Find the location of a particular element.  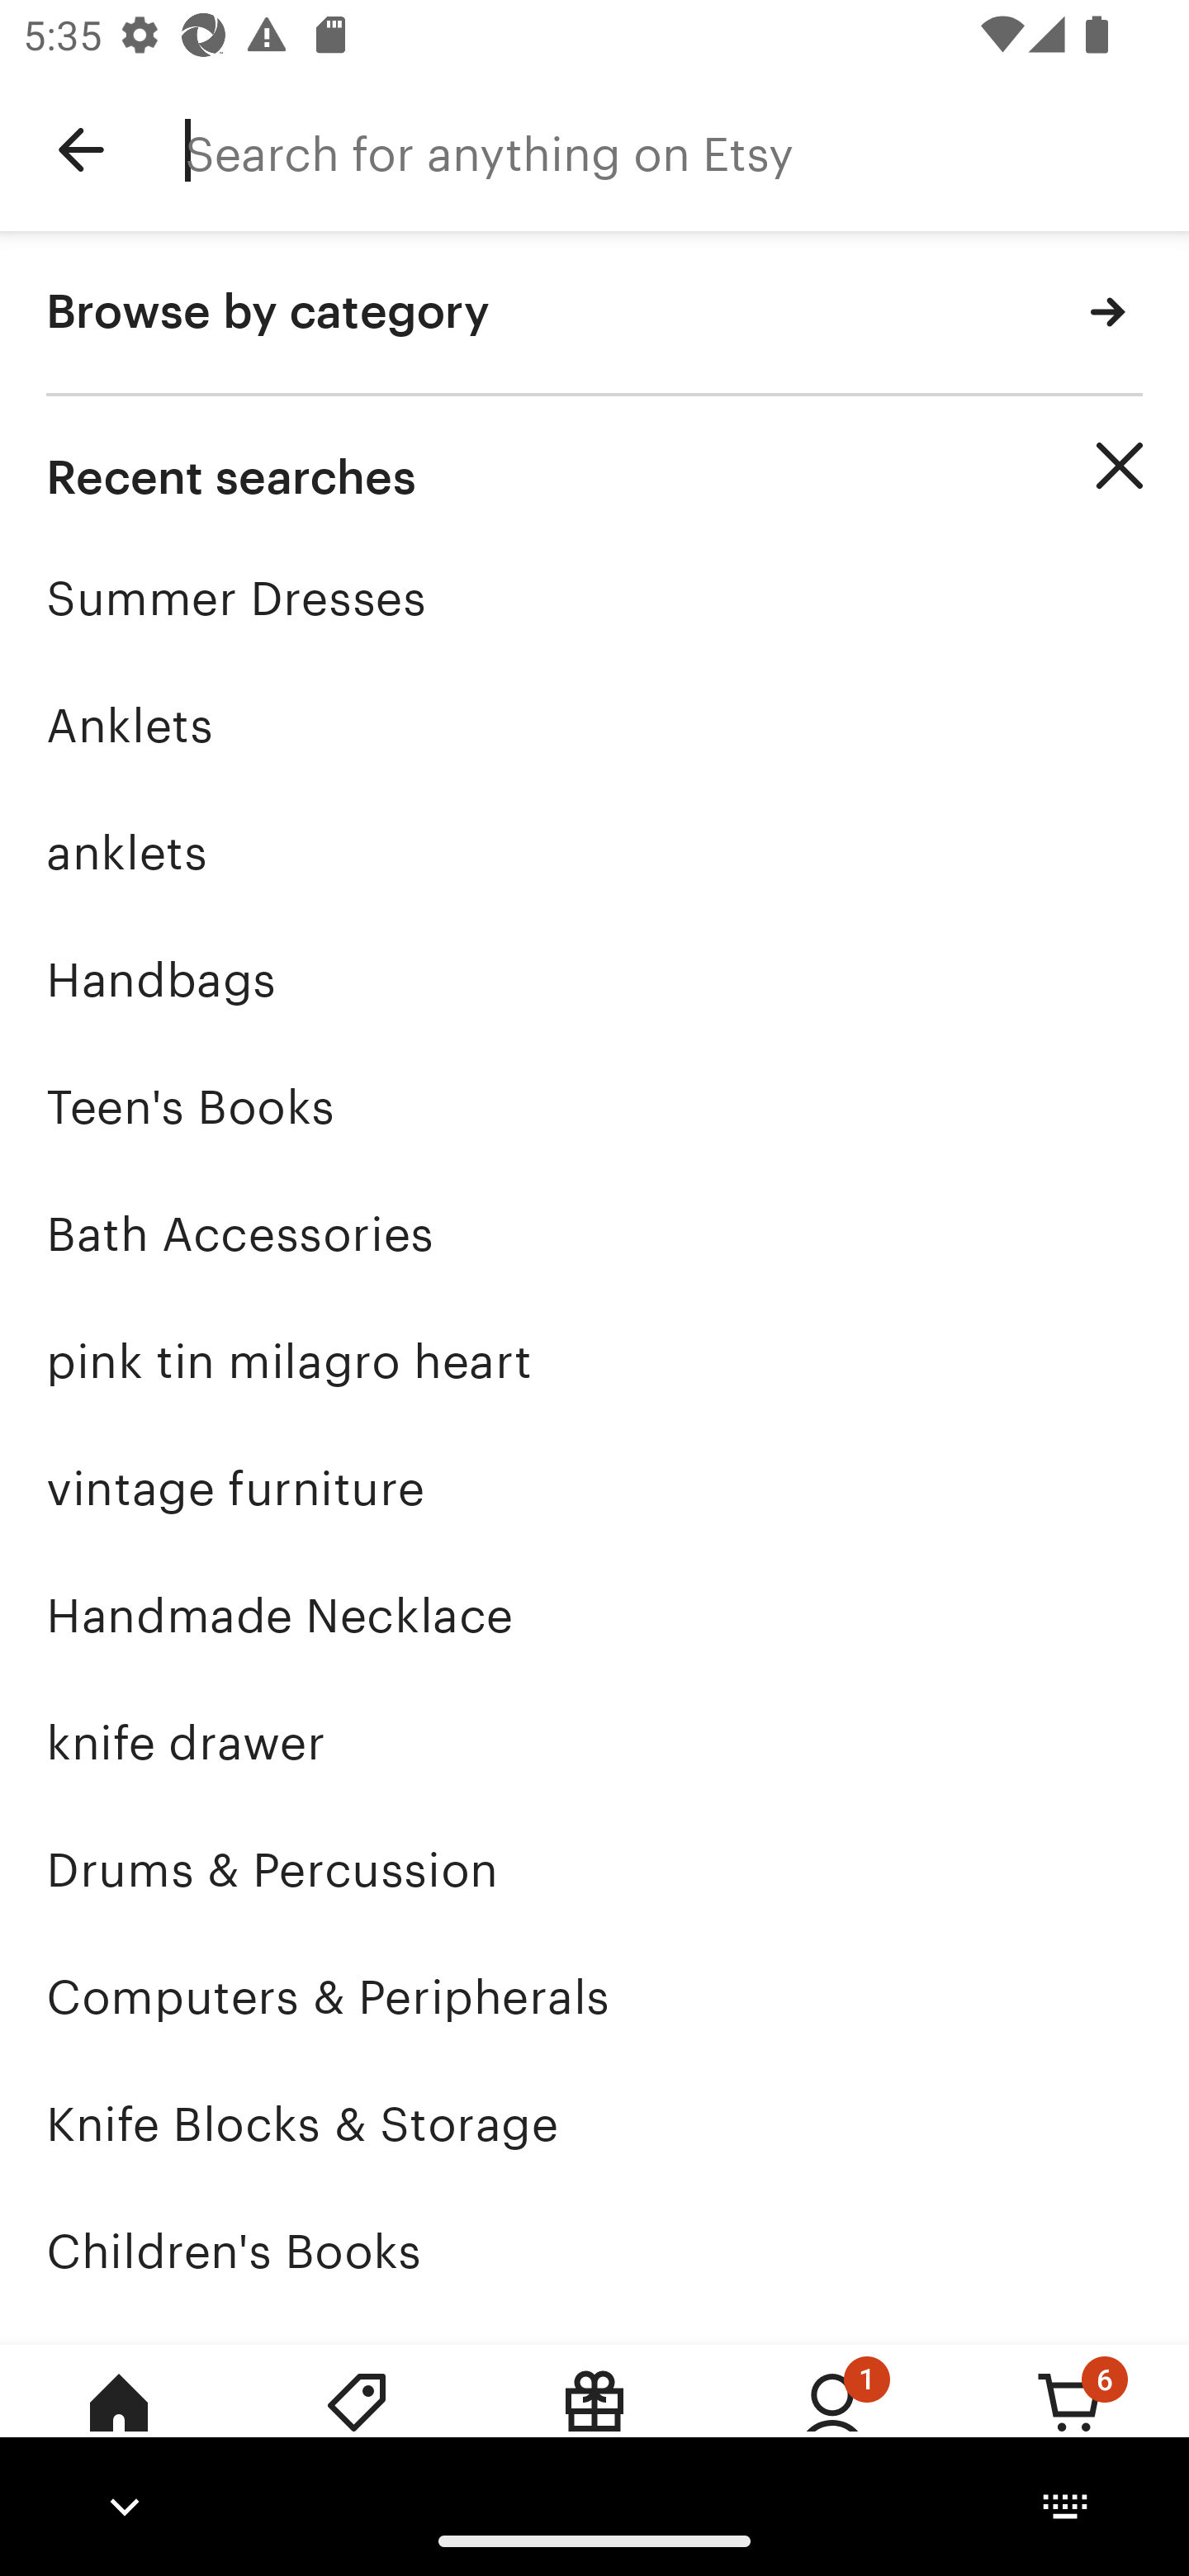

Deals is located at coordinates (357, 2425).